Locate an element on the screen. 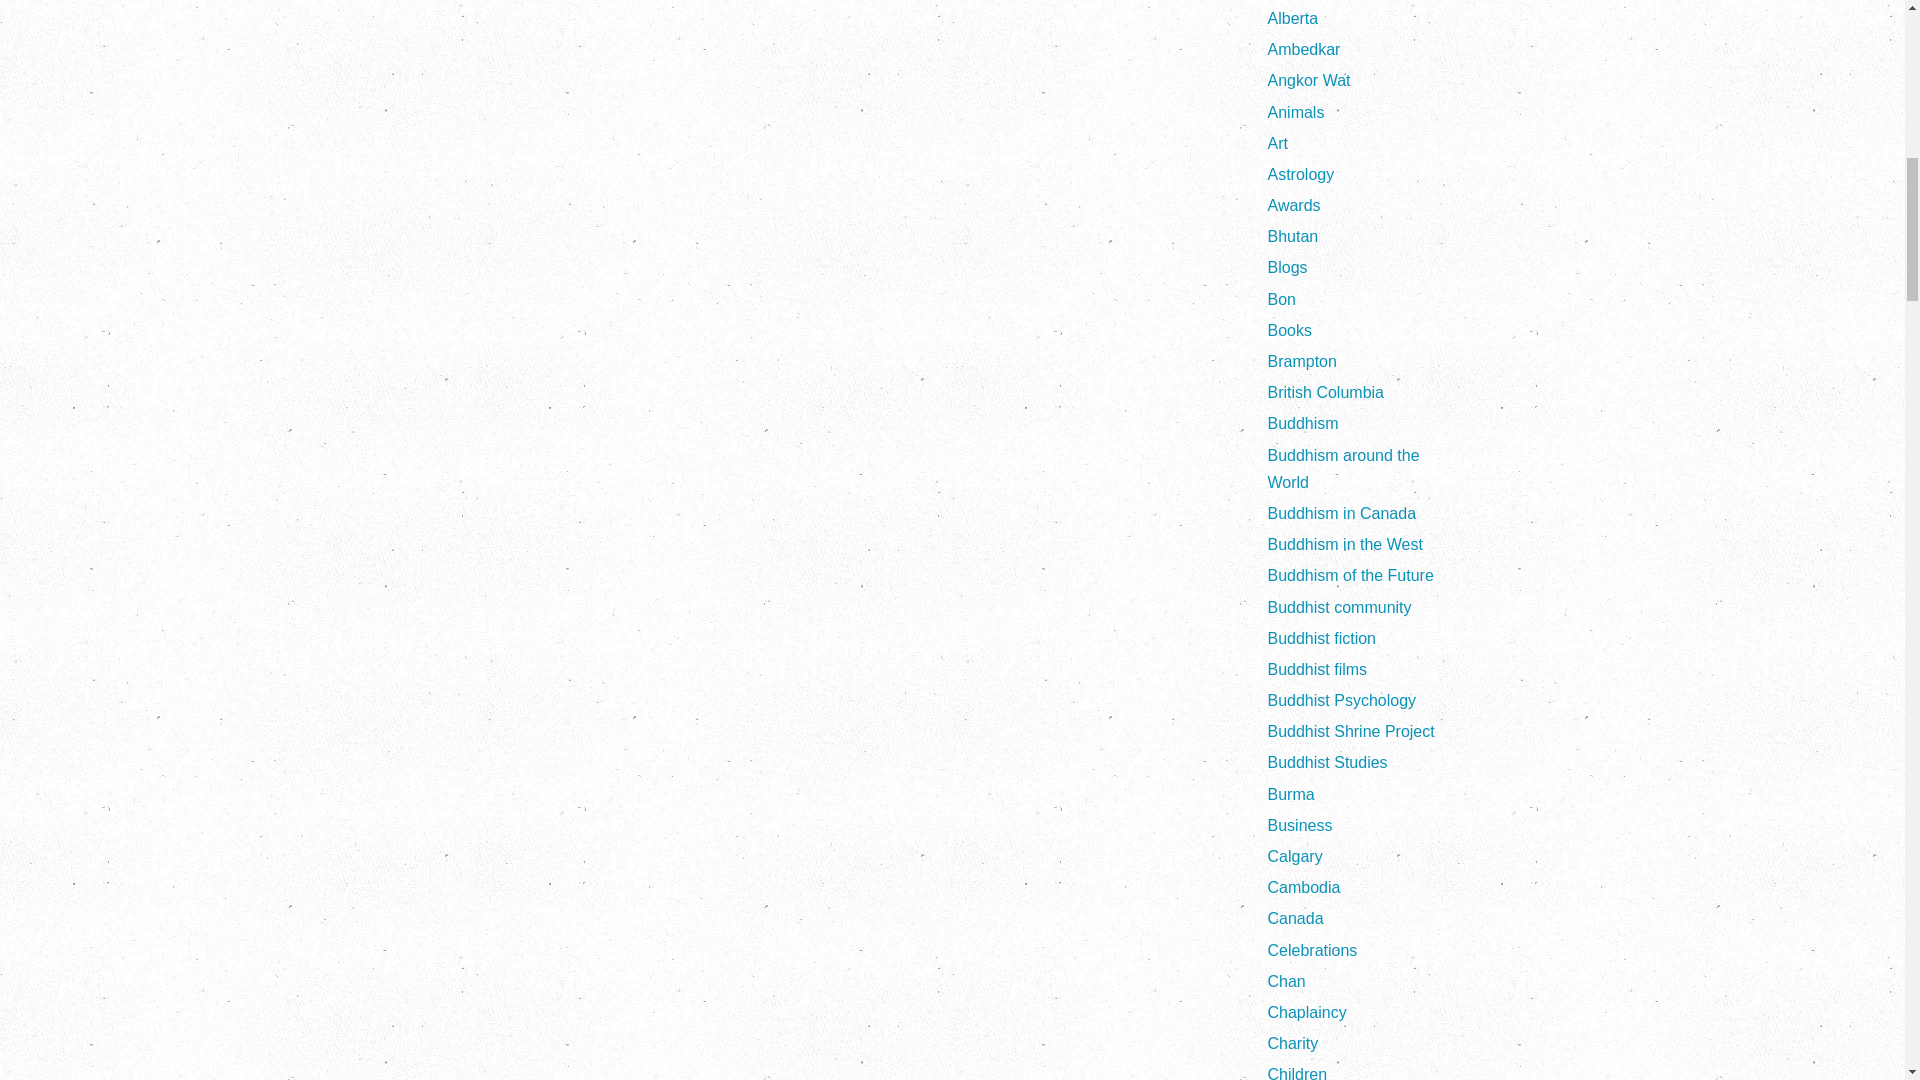  Show articles tagged Astrology is located at coordinates (1300, 174).